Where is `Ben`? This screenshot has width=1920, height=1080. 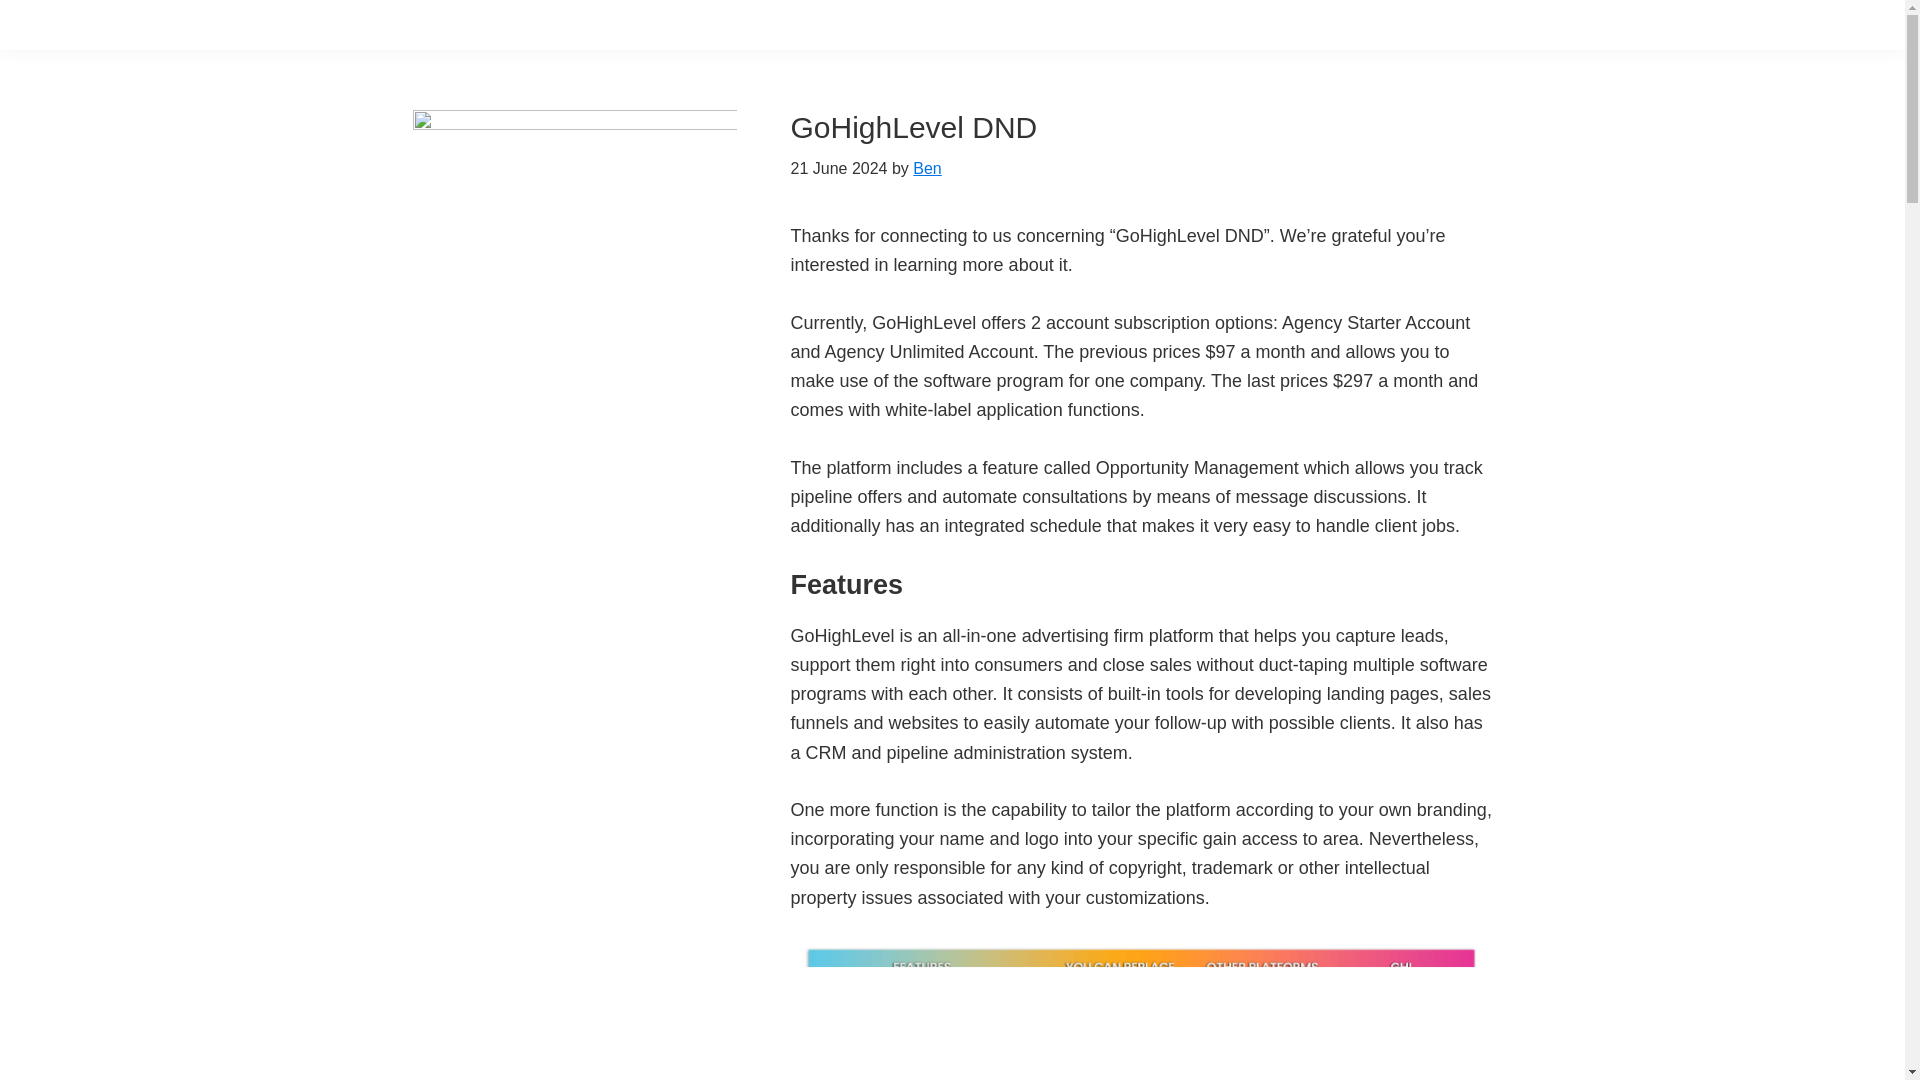
Ben is located at coordinates (926, 168).